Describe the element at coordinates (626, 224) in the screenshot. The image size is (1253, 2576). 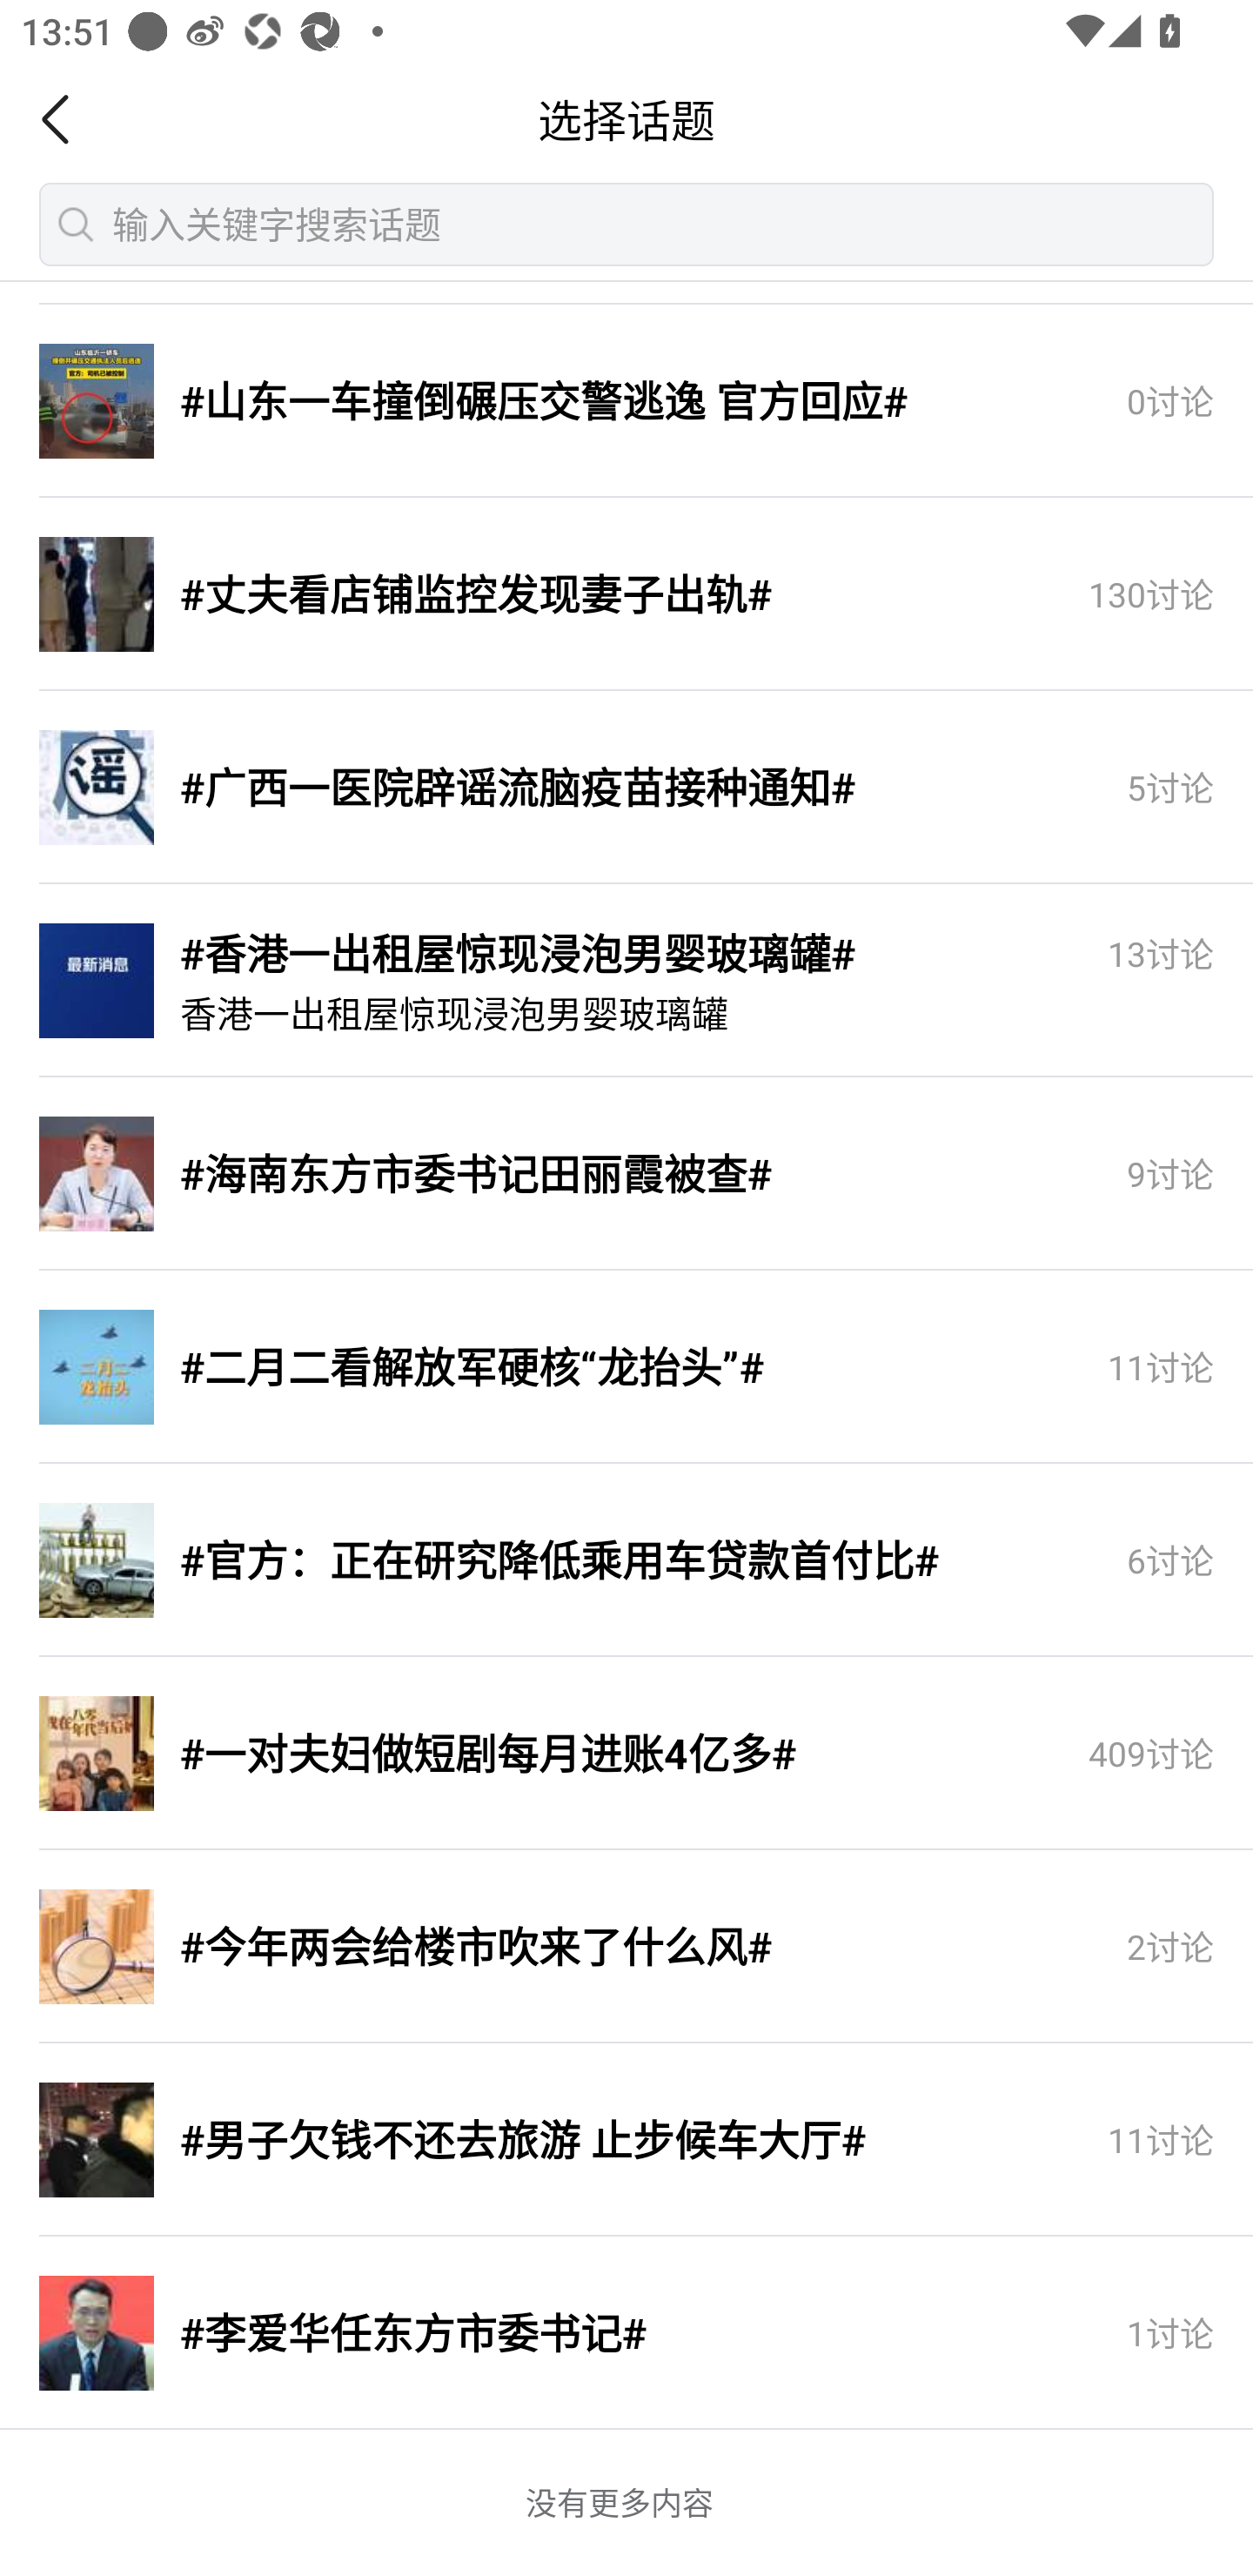
I see `输入关键字搜索话题` at that location.